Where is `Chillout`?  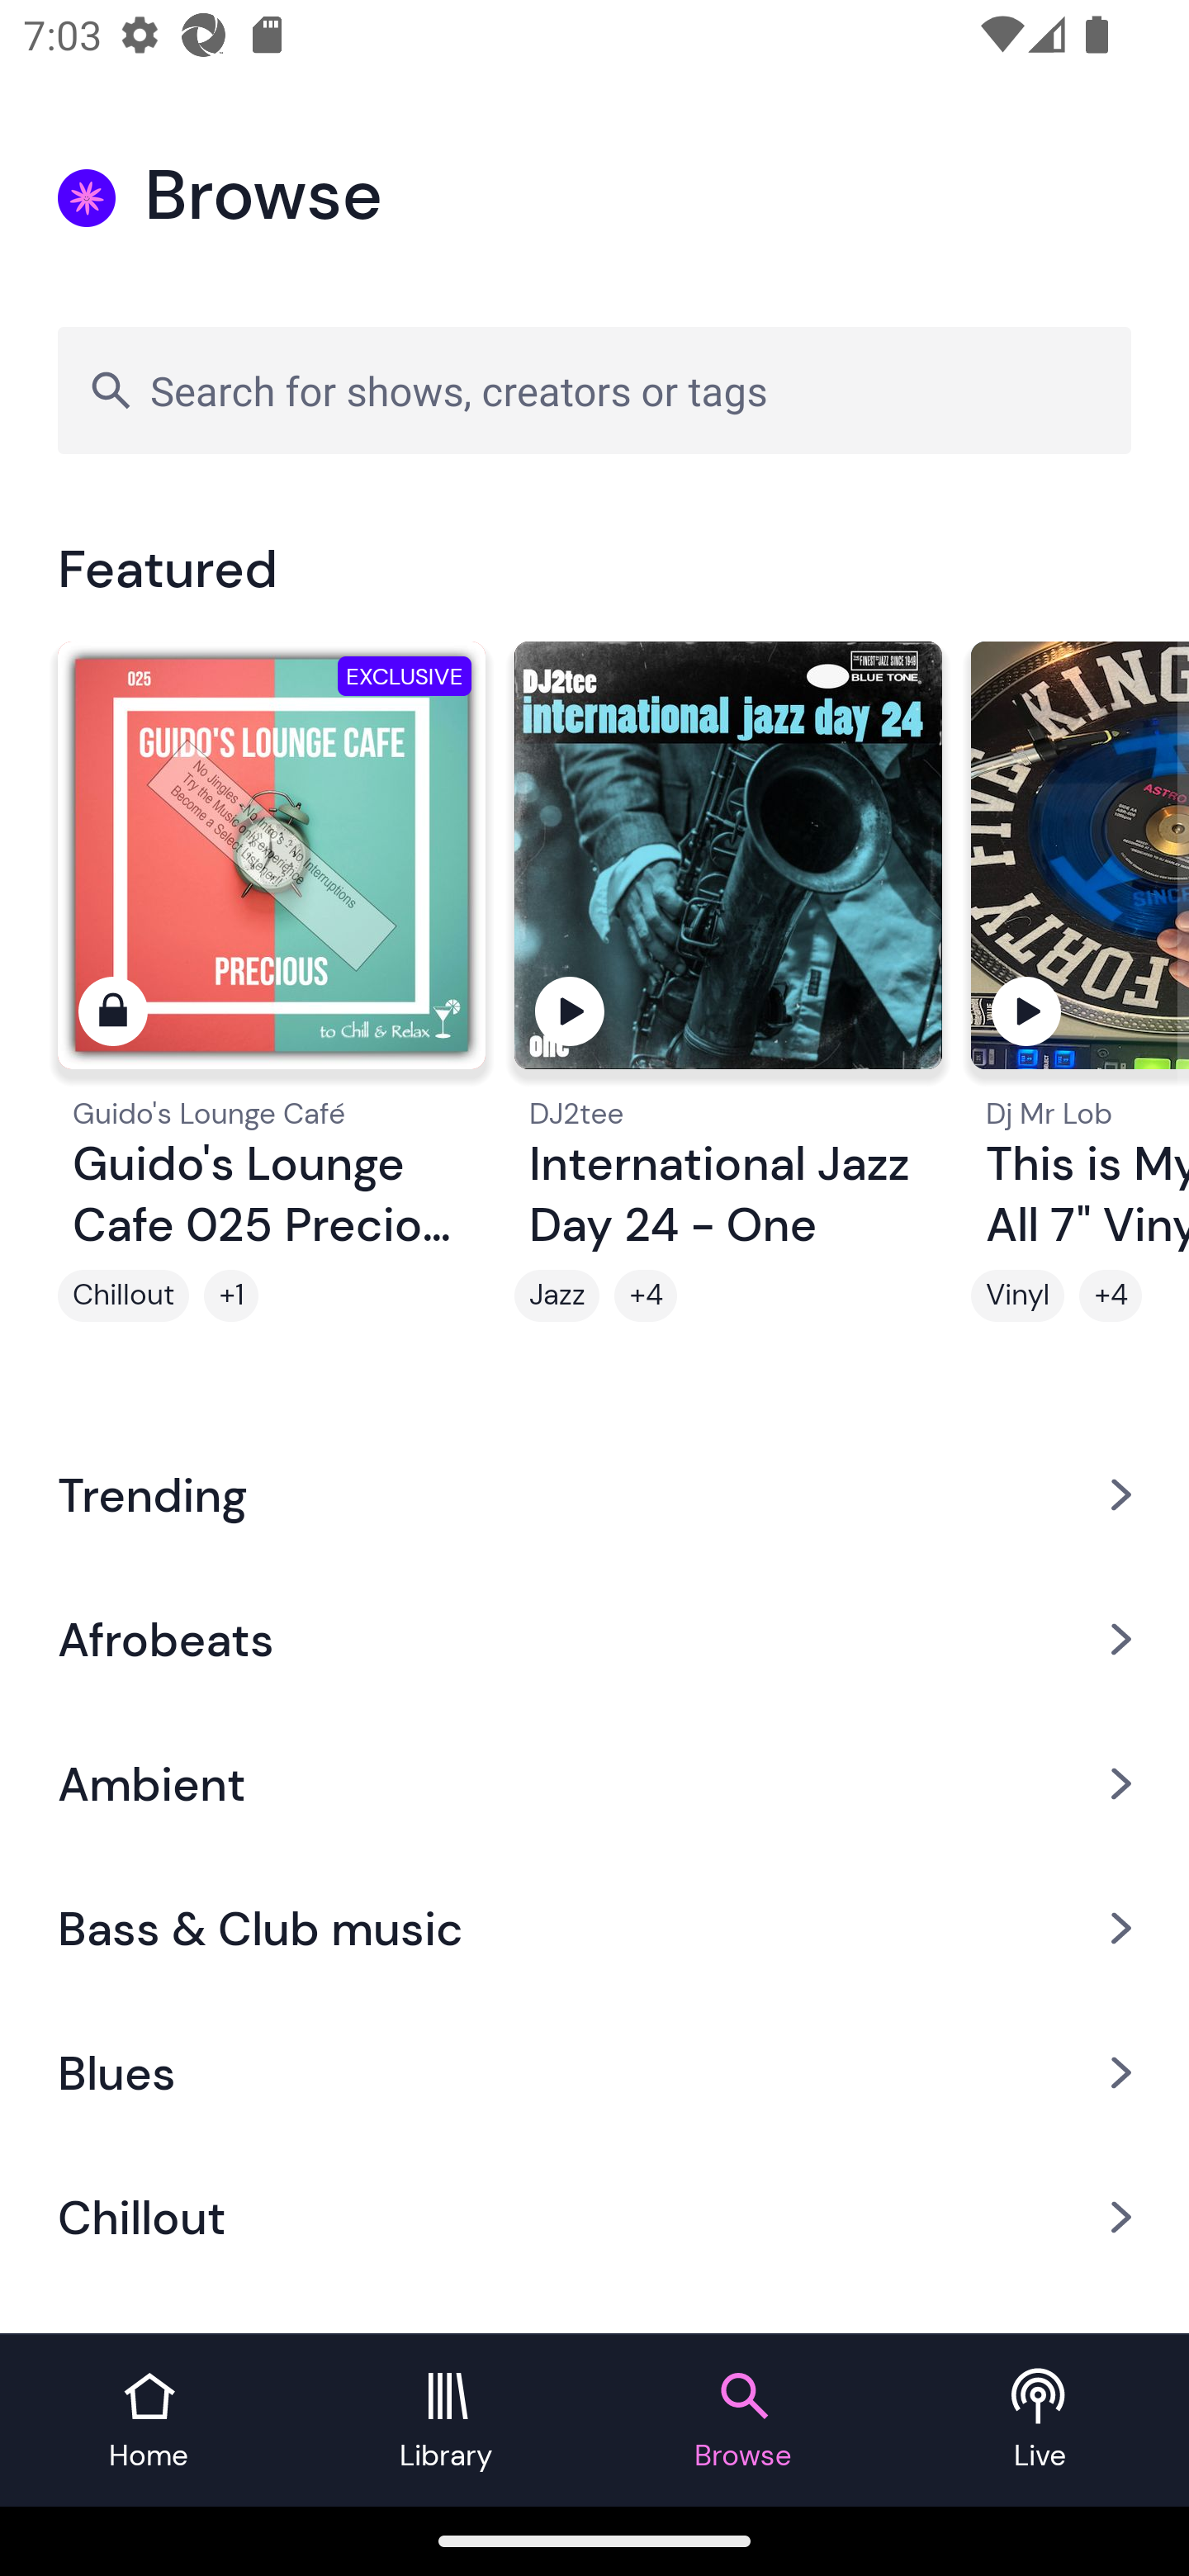 Chillout is located at coordinates (594, 2218).